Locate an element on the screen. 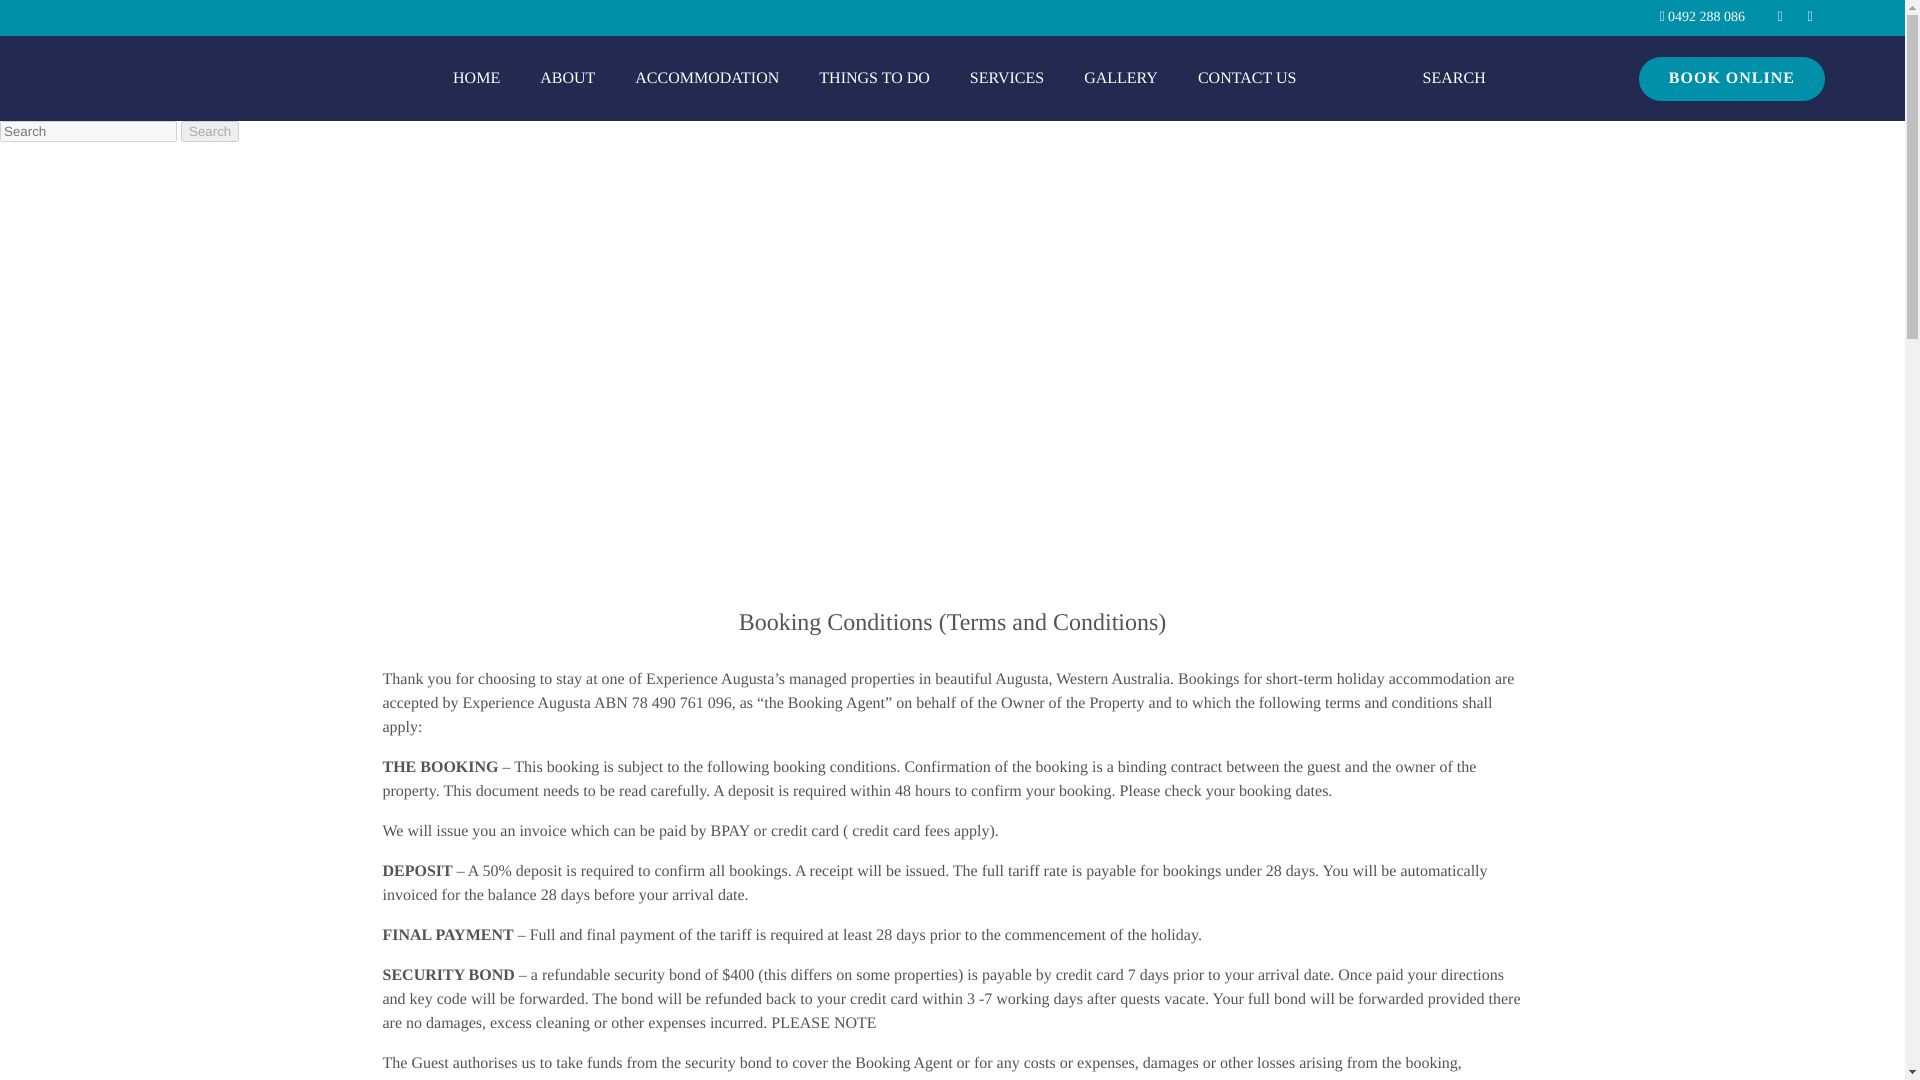 The height and width of the screenshot is (1080, 1920). CONTACT US is located at coordinates (1246, 78).